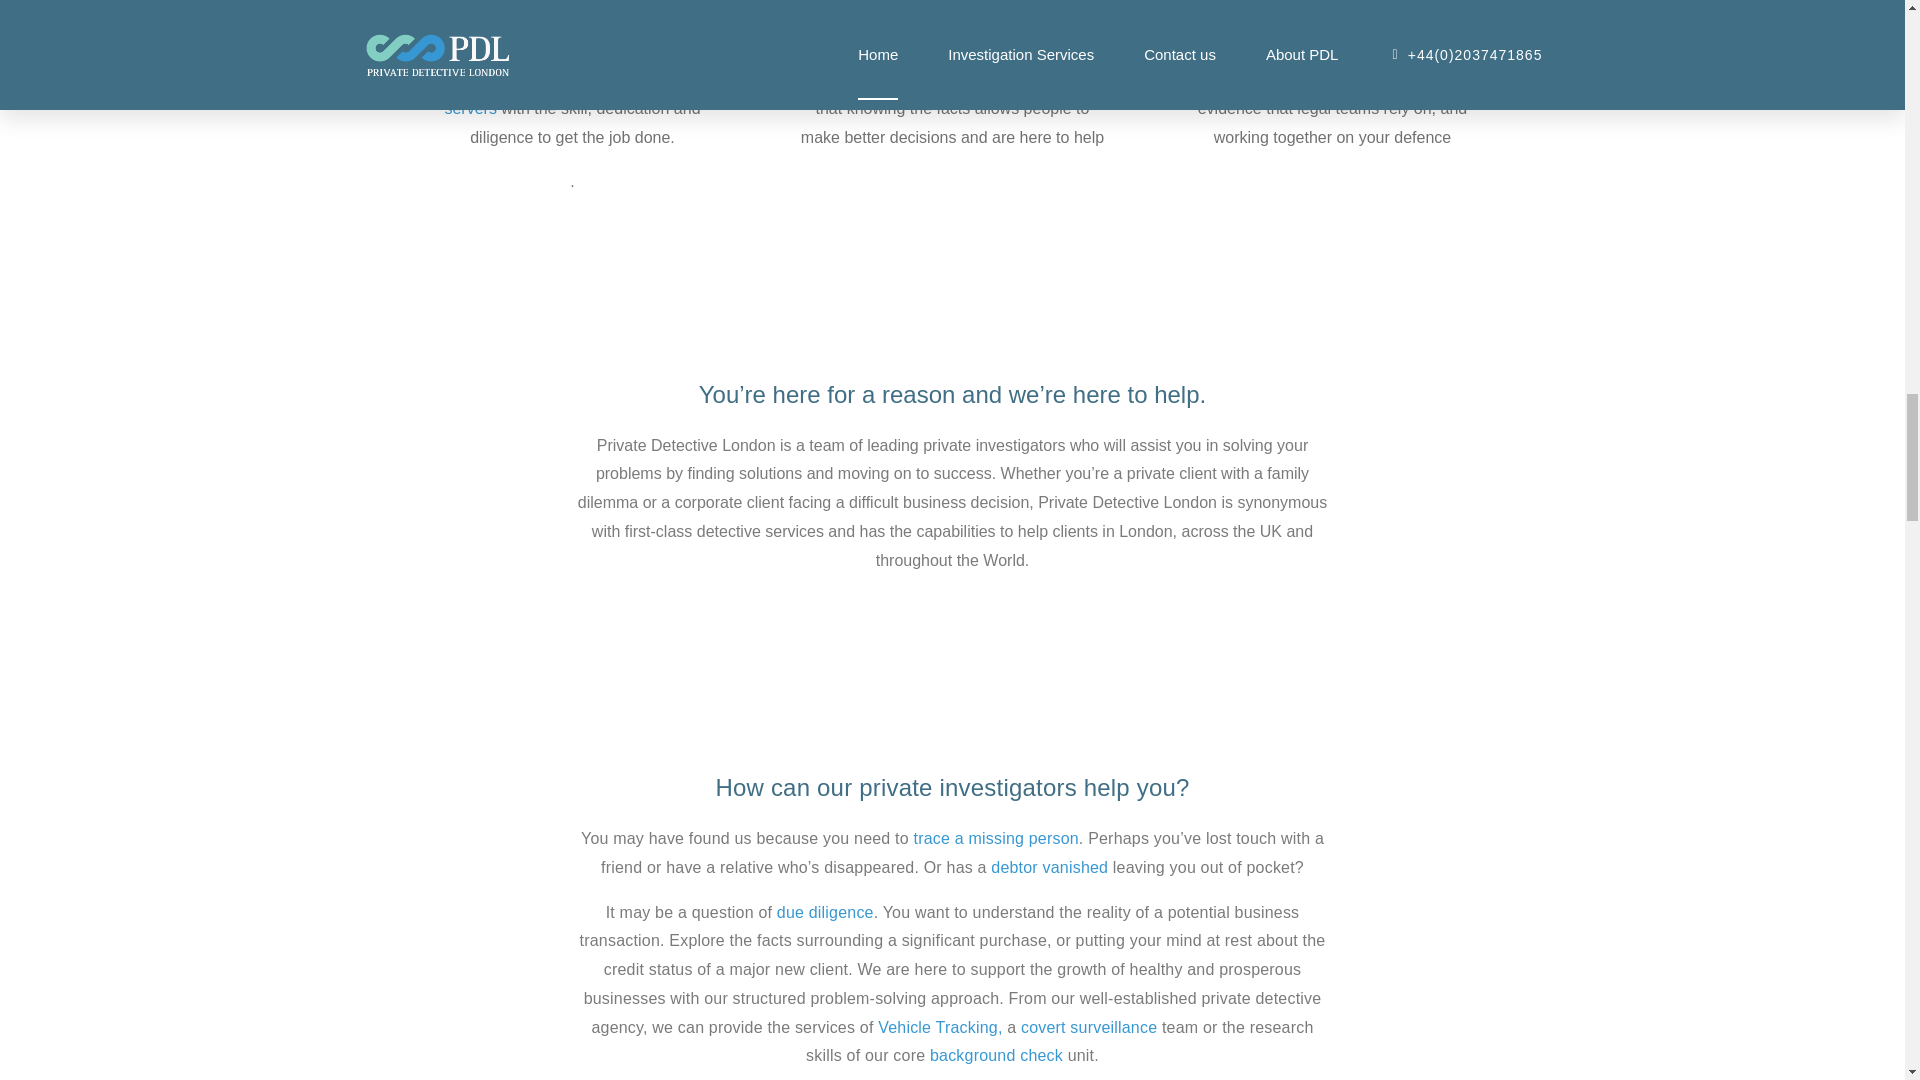 The height and width of the screenshot is (1080, 1920). I want to click on Background Check London, so click(996, 1054).